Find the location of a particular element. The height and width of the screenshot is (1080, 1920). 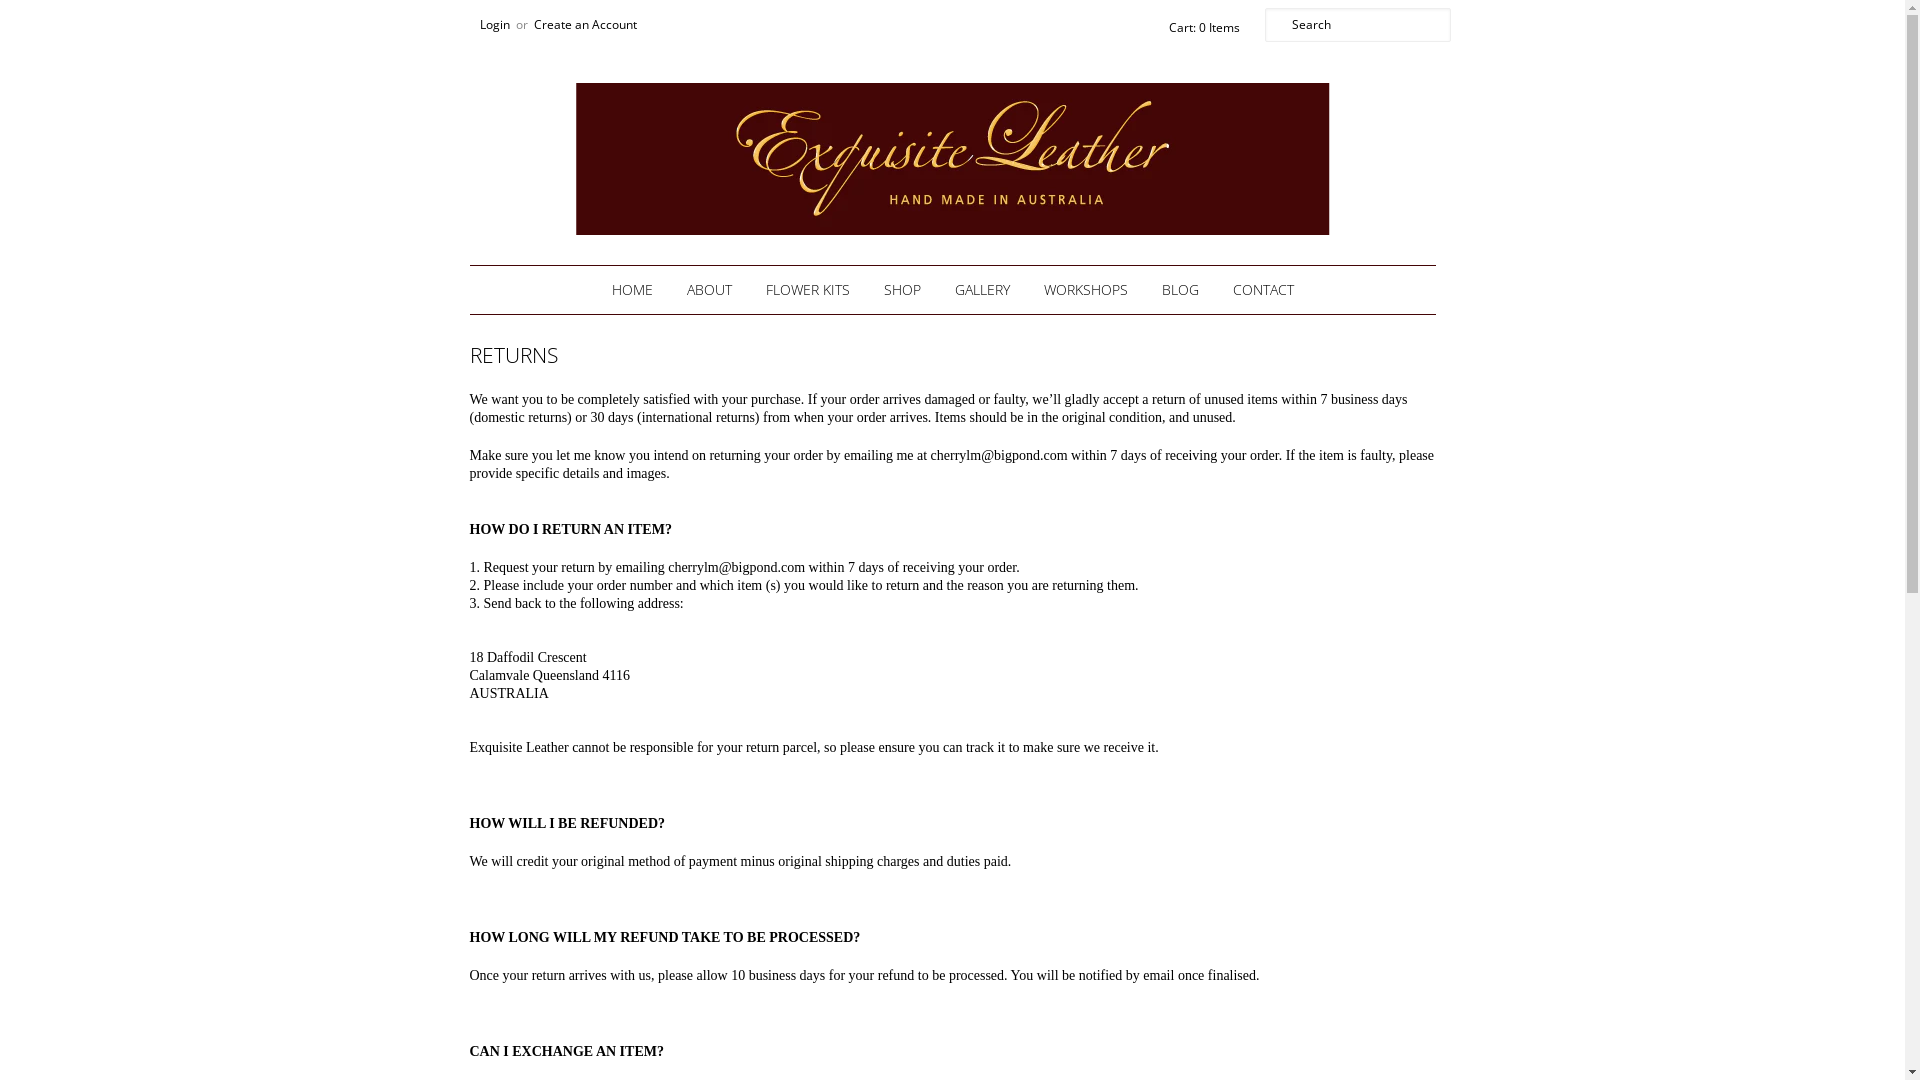

Login is located at coordinates (495, 24).